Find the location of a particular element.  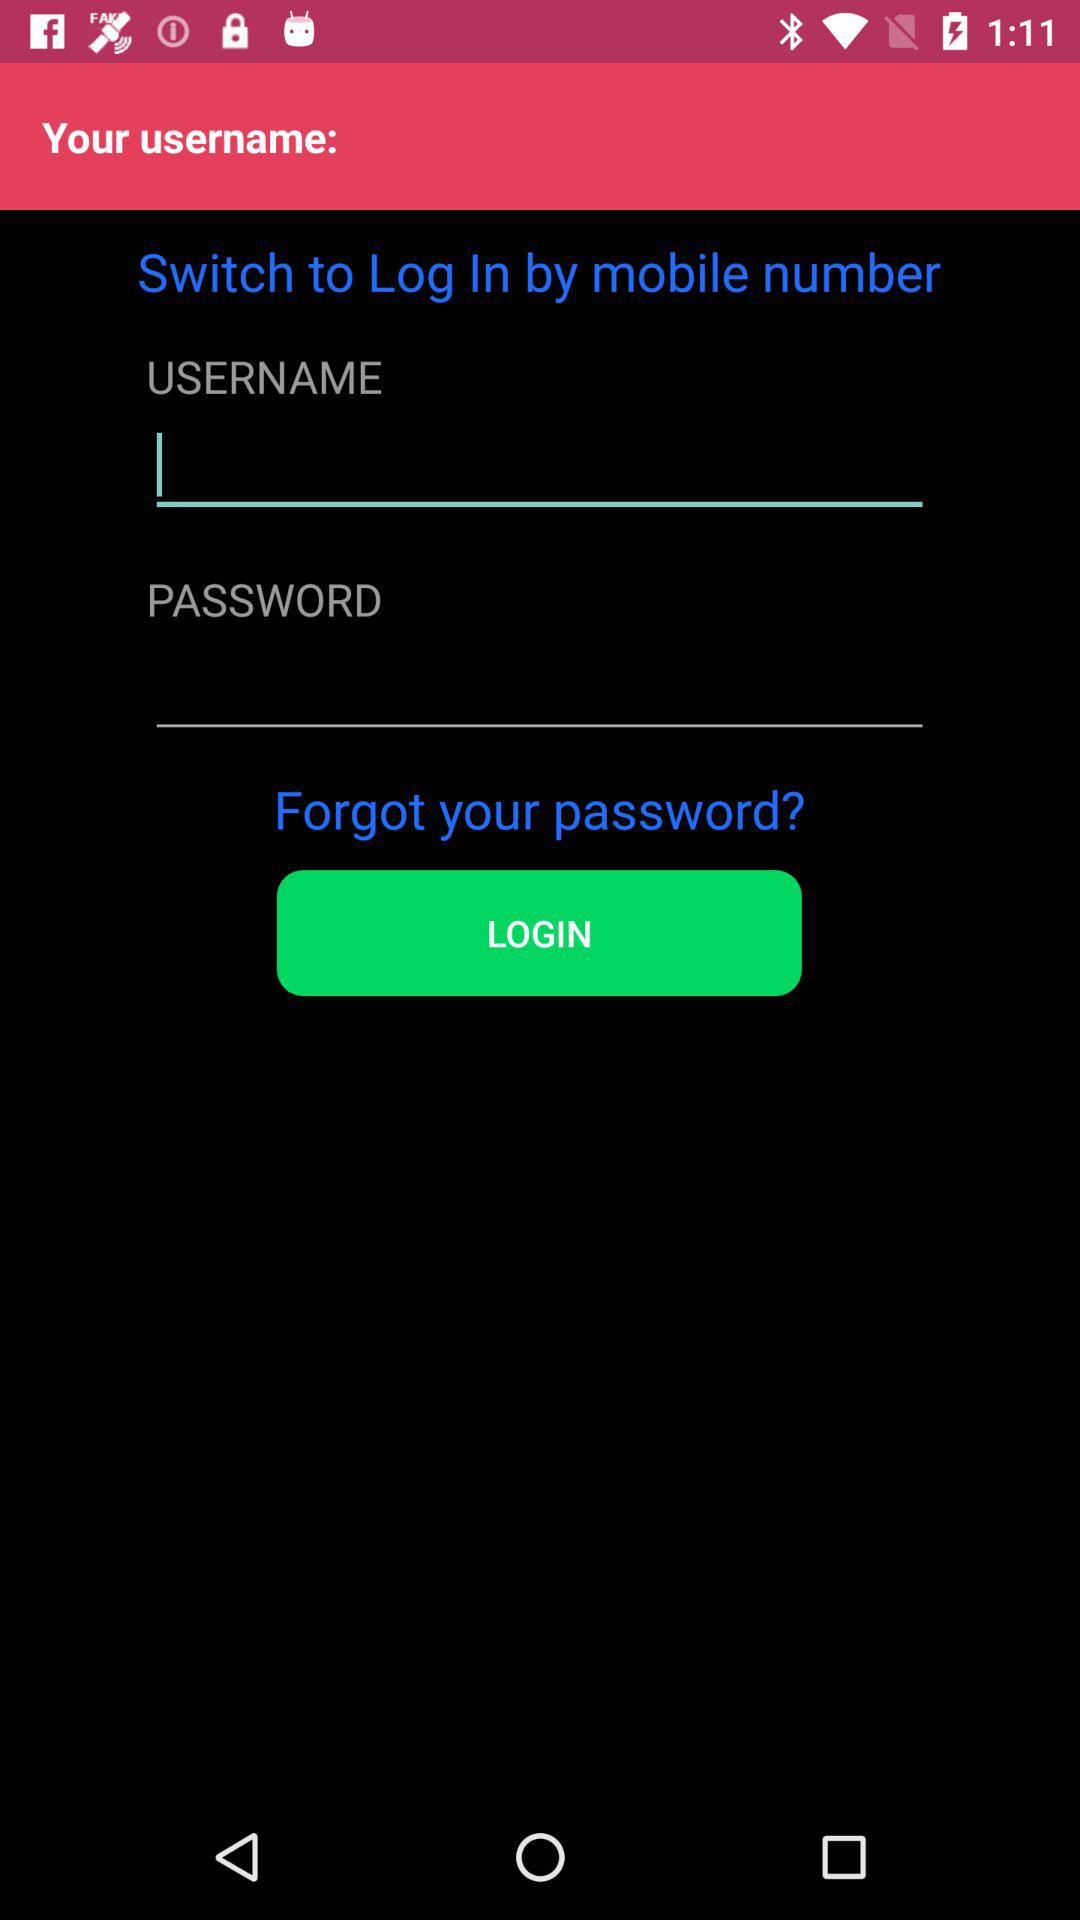

jump to switch to log item is located at coordinates (539, 270).